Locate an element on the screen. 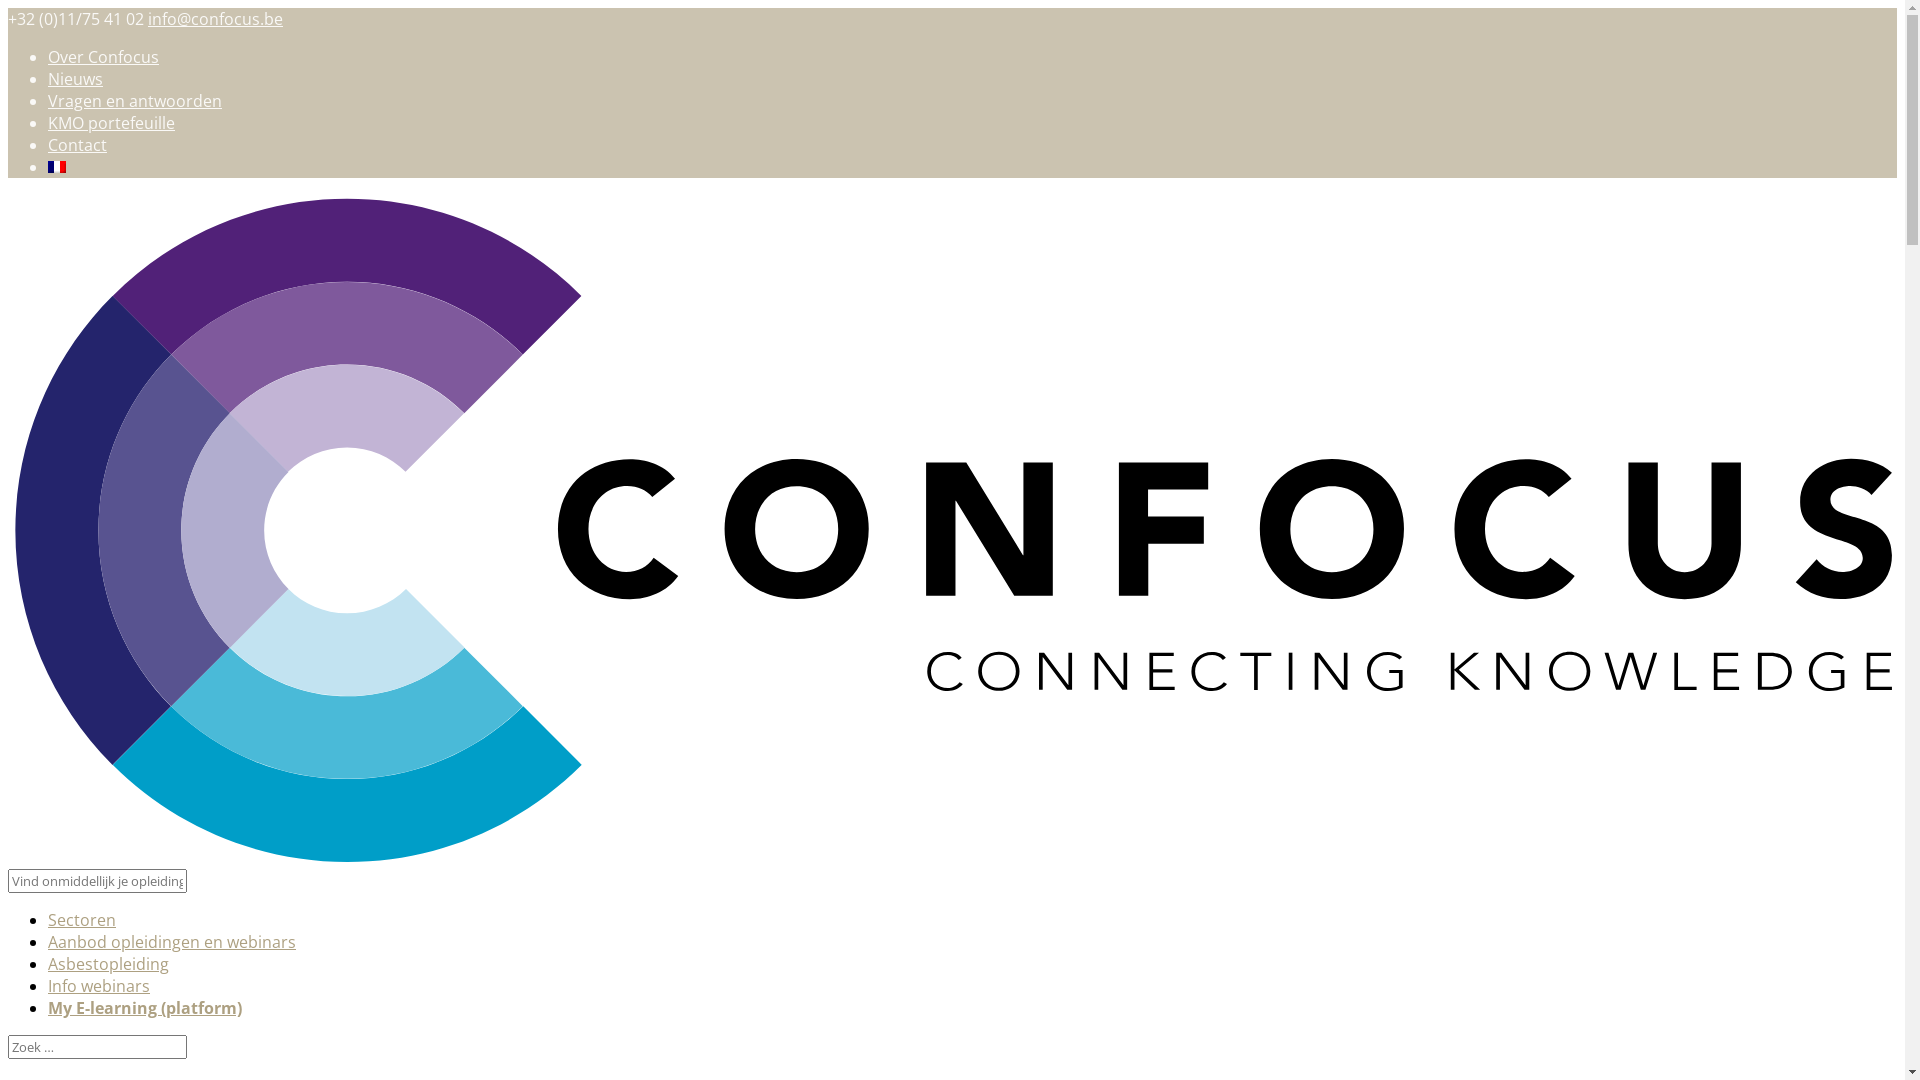 The image size is (1920, 1080). Contact is located at coordinates (78, 144).